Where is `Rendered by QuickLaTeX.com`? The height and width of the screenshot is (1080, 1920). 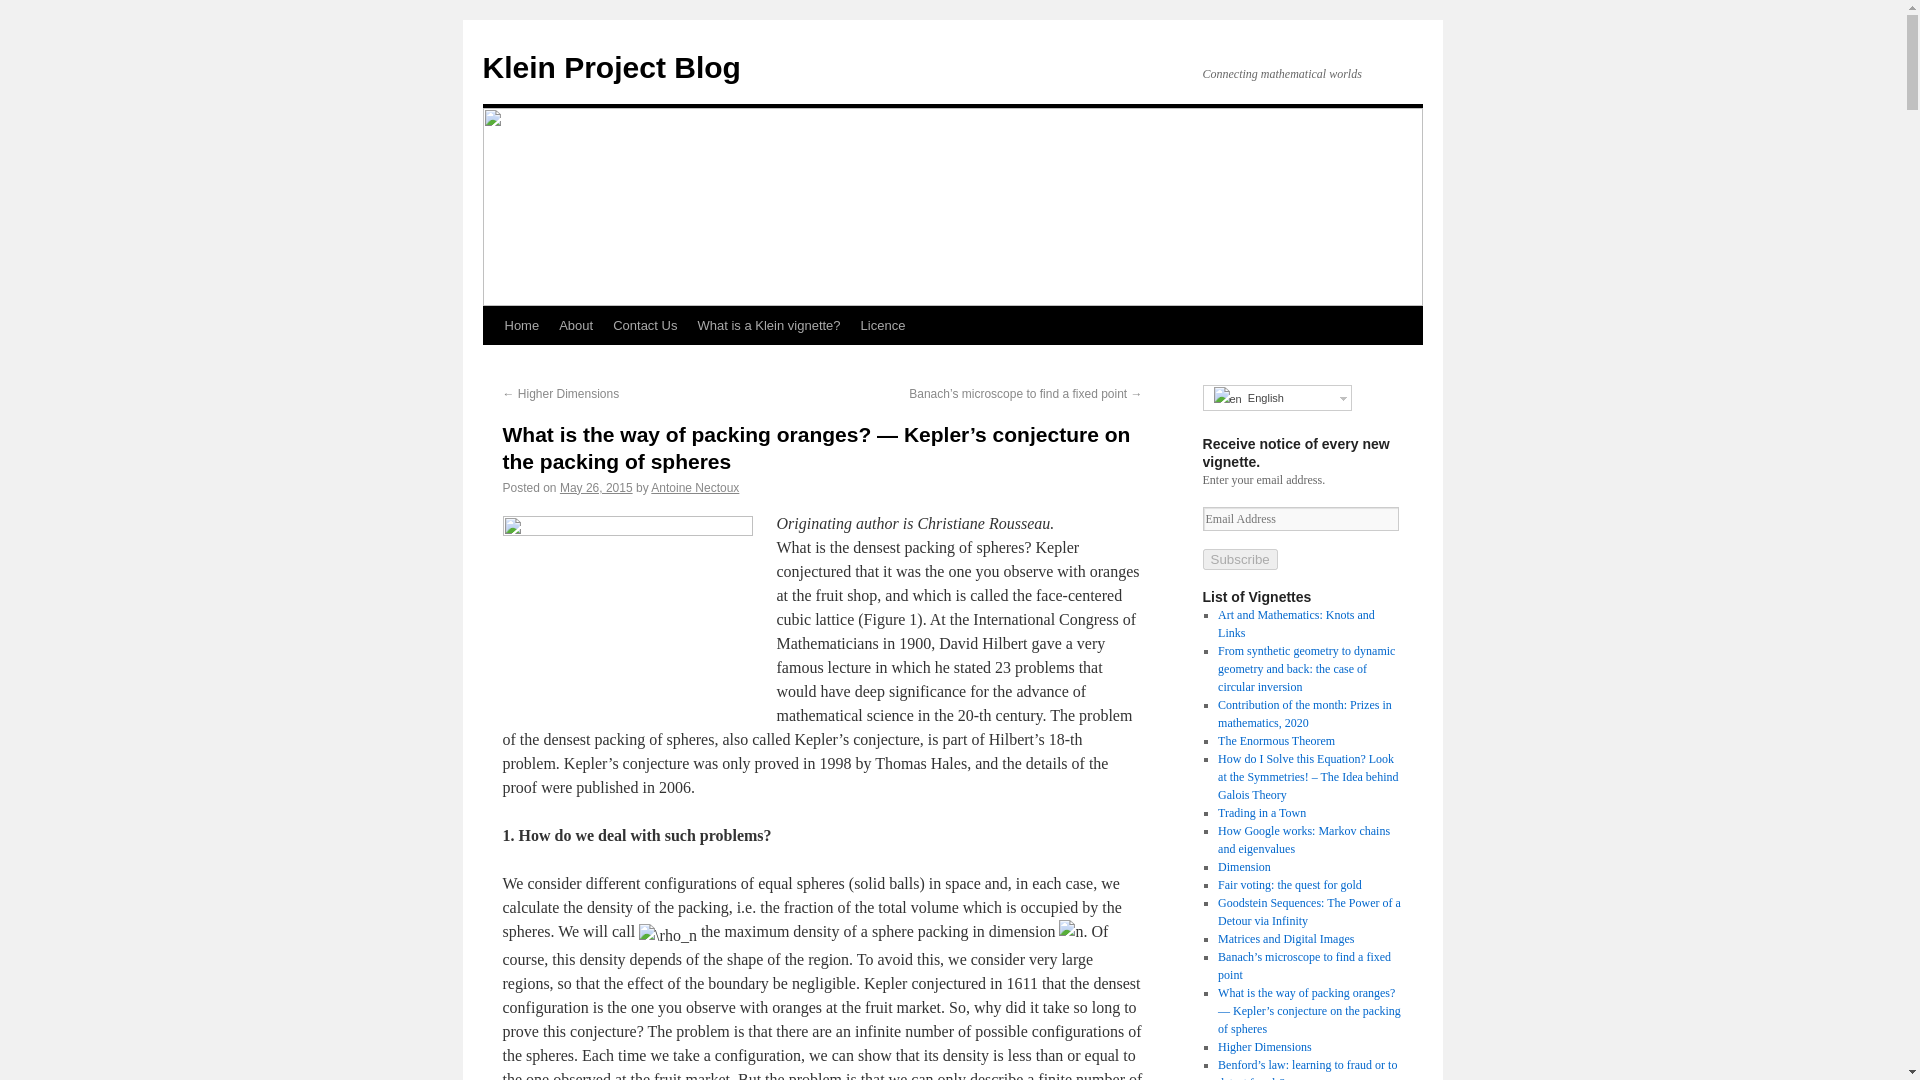 Rendered by QuickLaTeX.com is located at coordinates (1070, 932).